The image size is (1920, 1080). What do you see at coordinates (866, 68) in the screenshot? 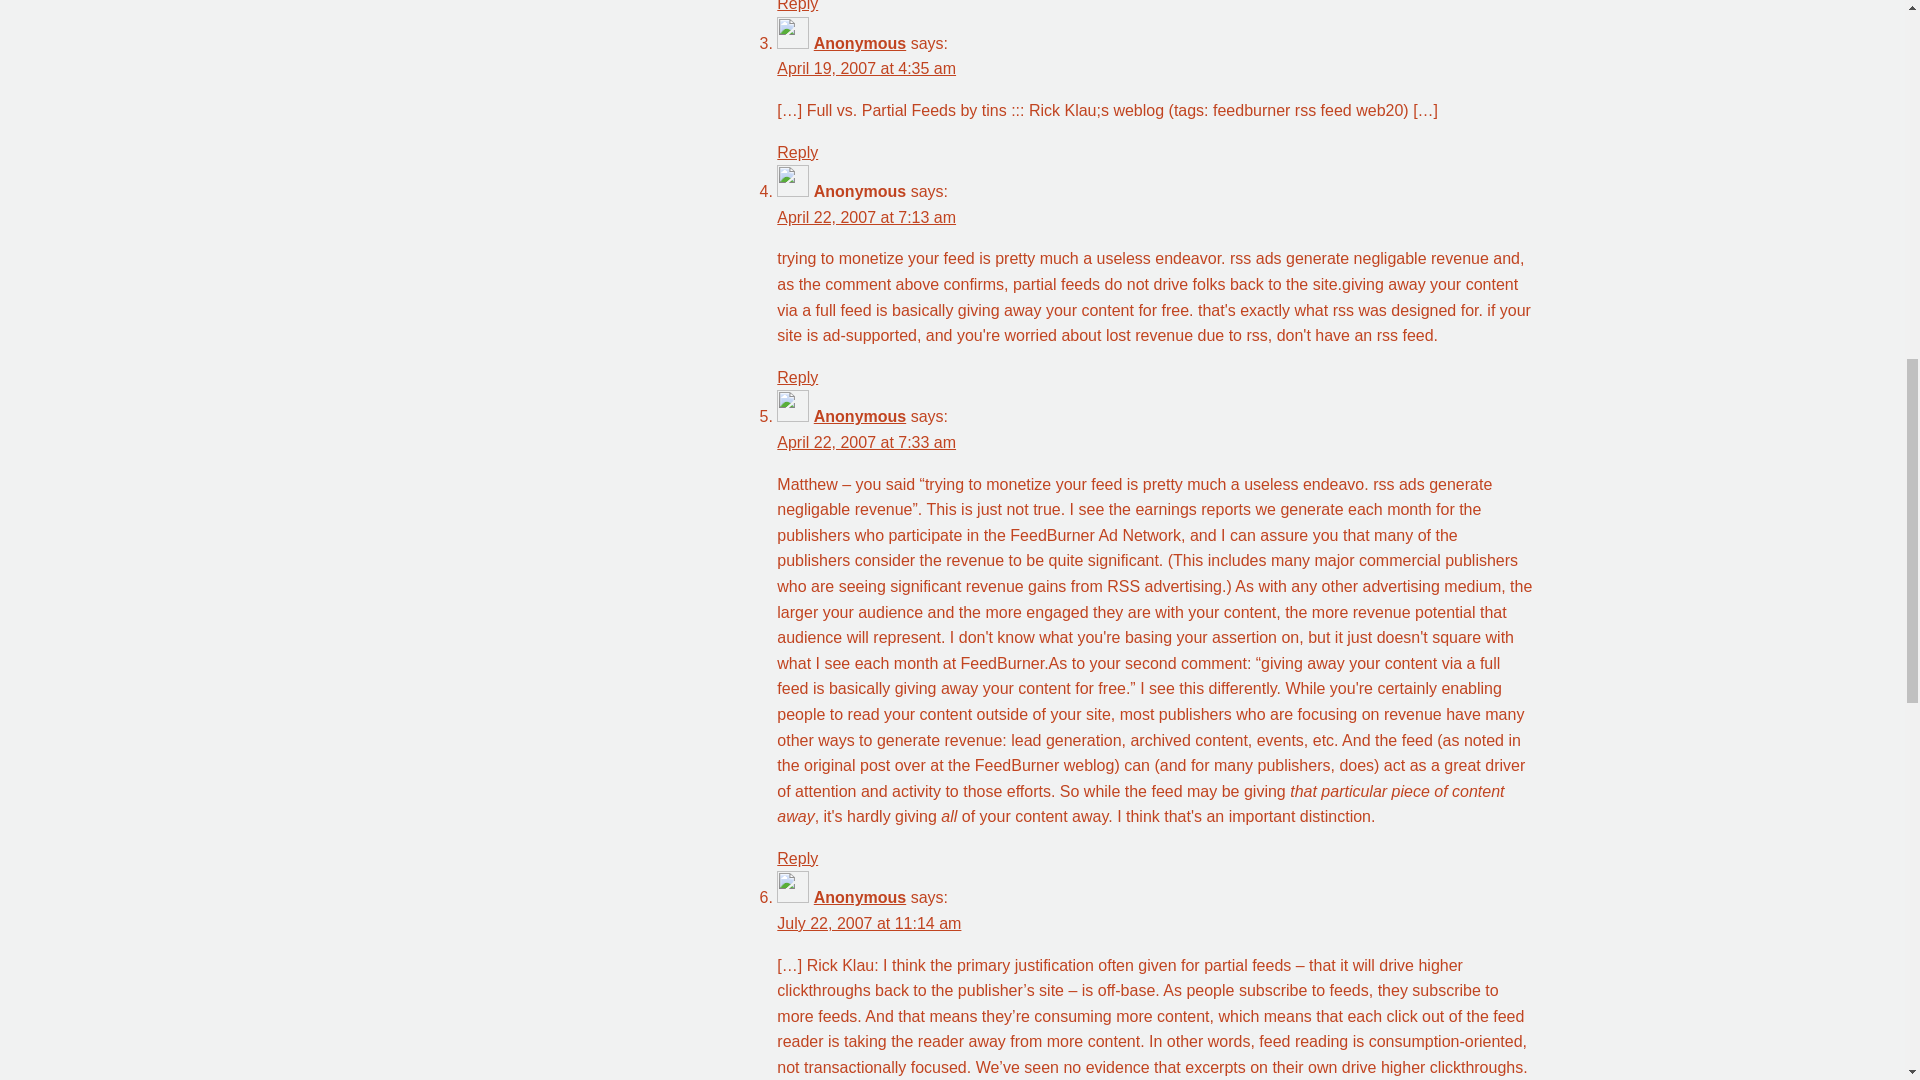
I see `April 19, 2007 at 4:35 am` at bounding box center [866, 68].